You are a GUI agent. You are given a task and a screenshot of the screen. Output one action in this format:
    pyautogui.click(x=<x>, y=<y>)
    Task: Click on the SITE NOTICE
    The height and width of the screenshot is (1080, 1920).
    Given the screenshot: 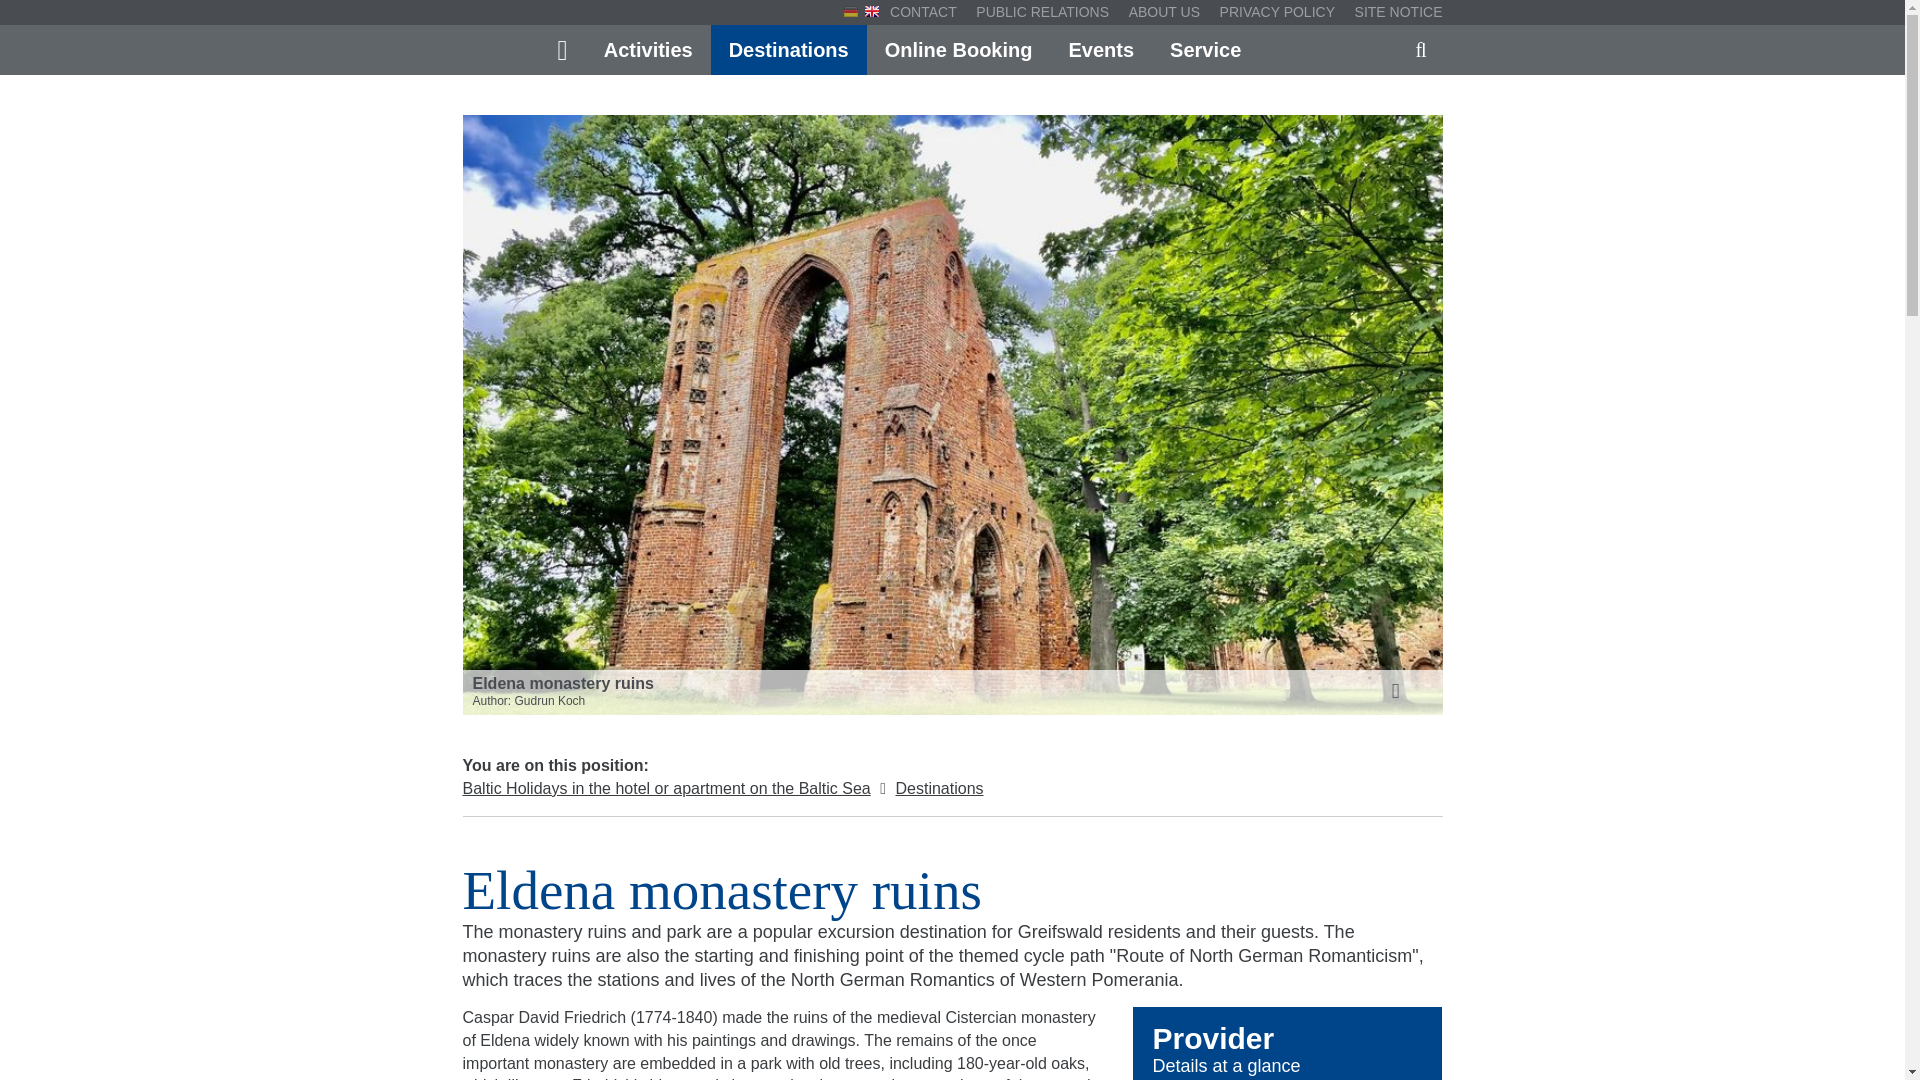 What is the action you would take?
    pyautogui.click(x=1394, y=12)
    